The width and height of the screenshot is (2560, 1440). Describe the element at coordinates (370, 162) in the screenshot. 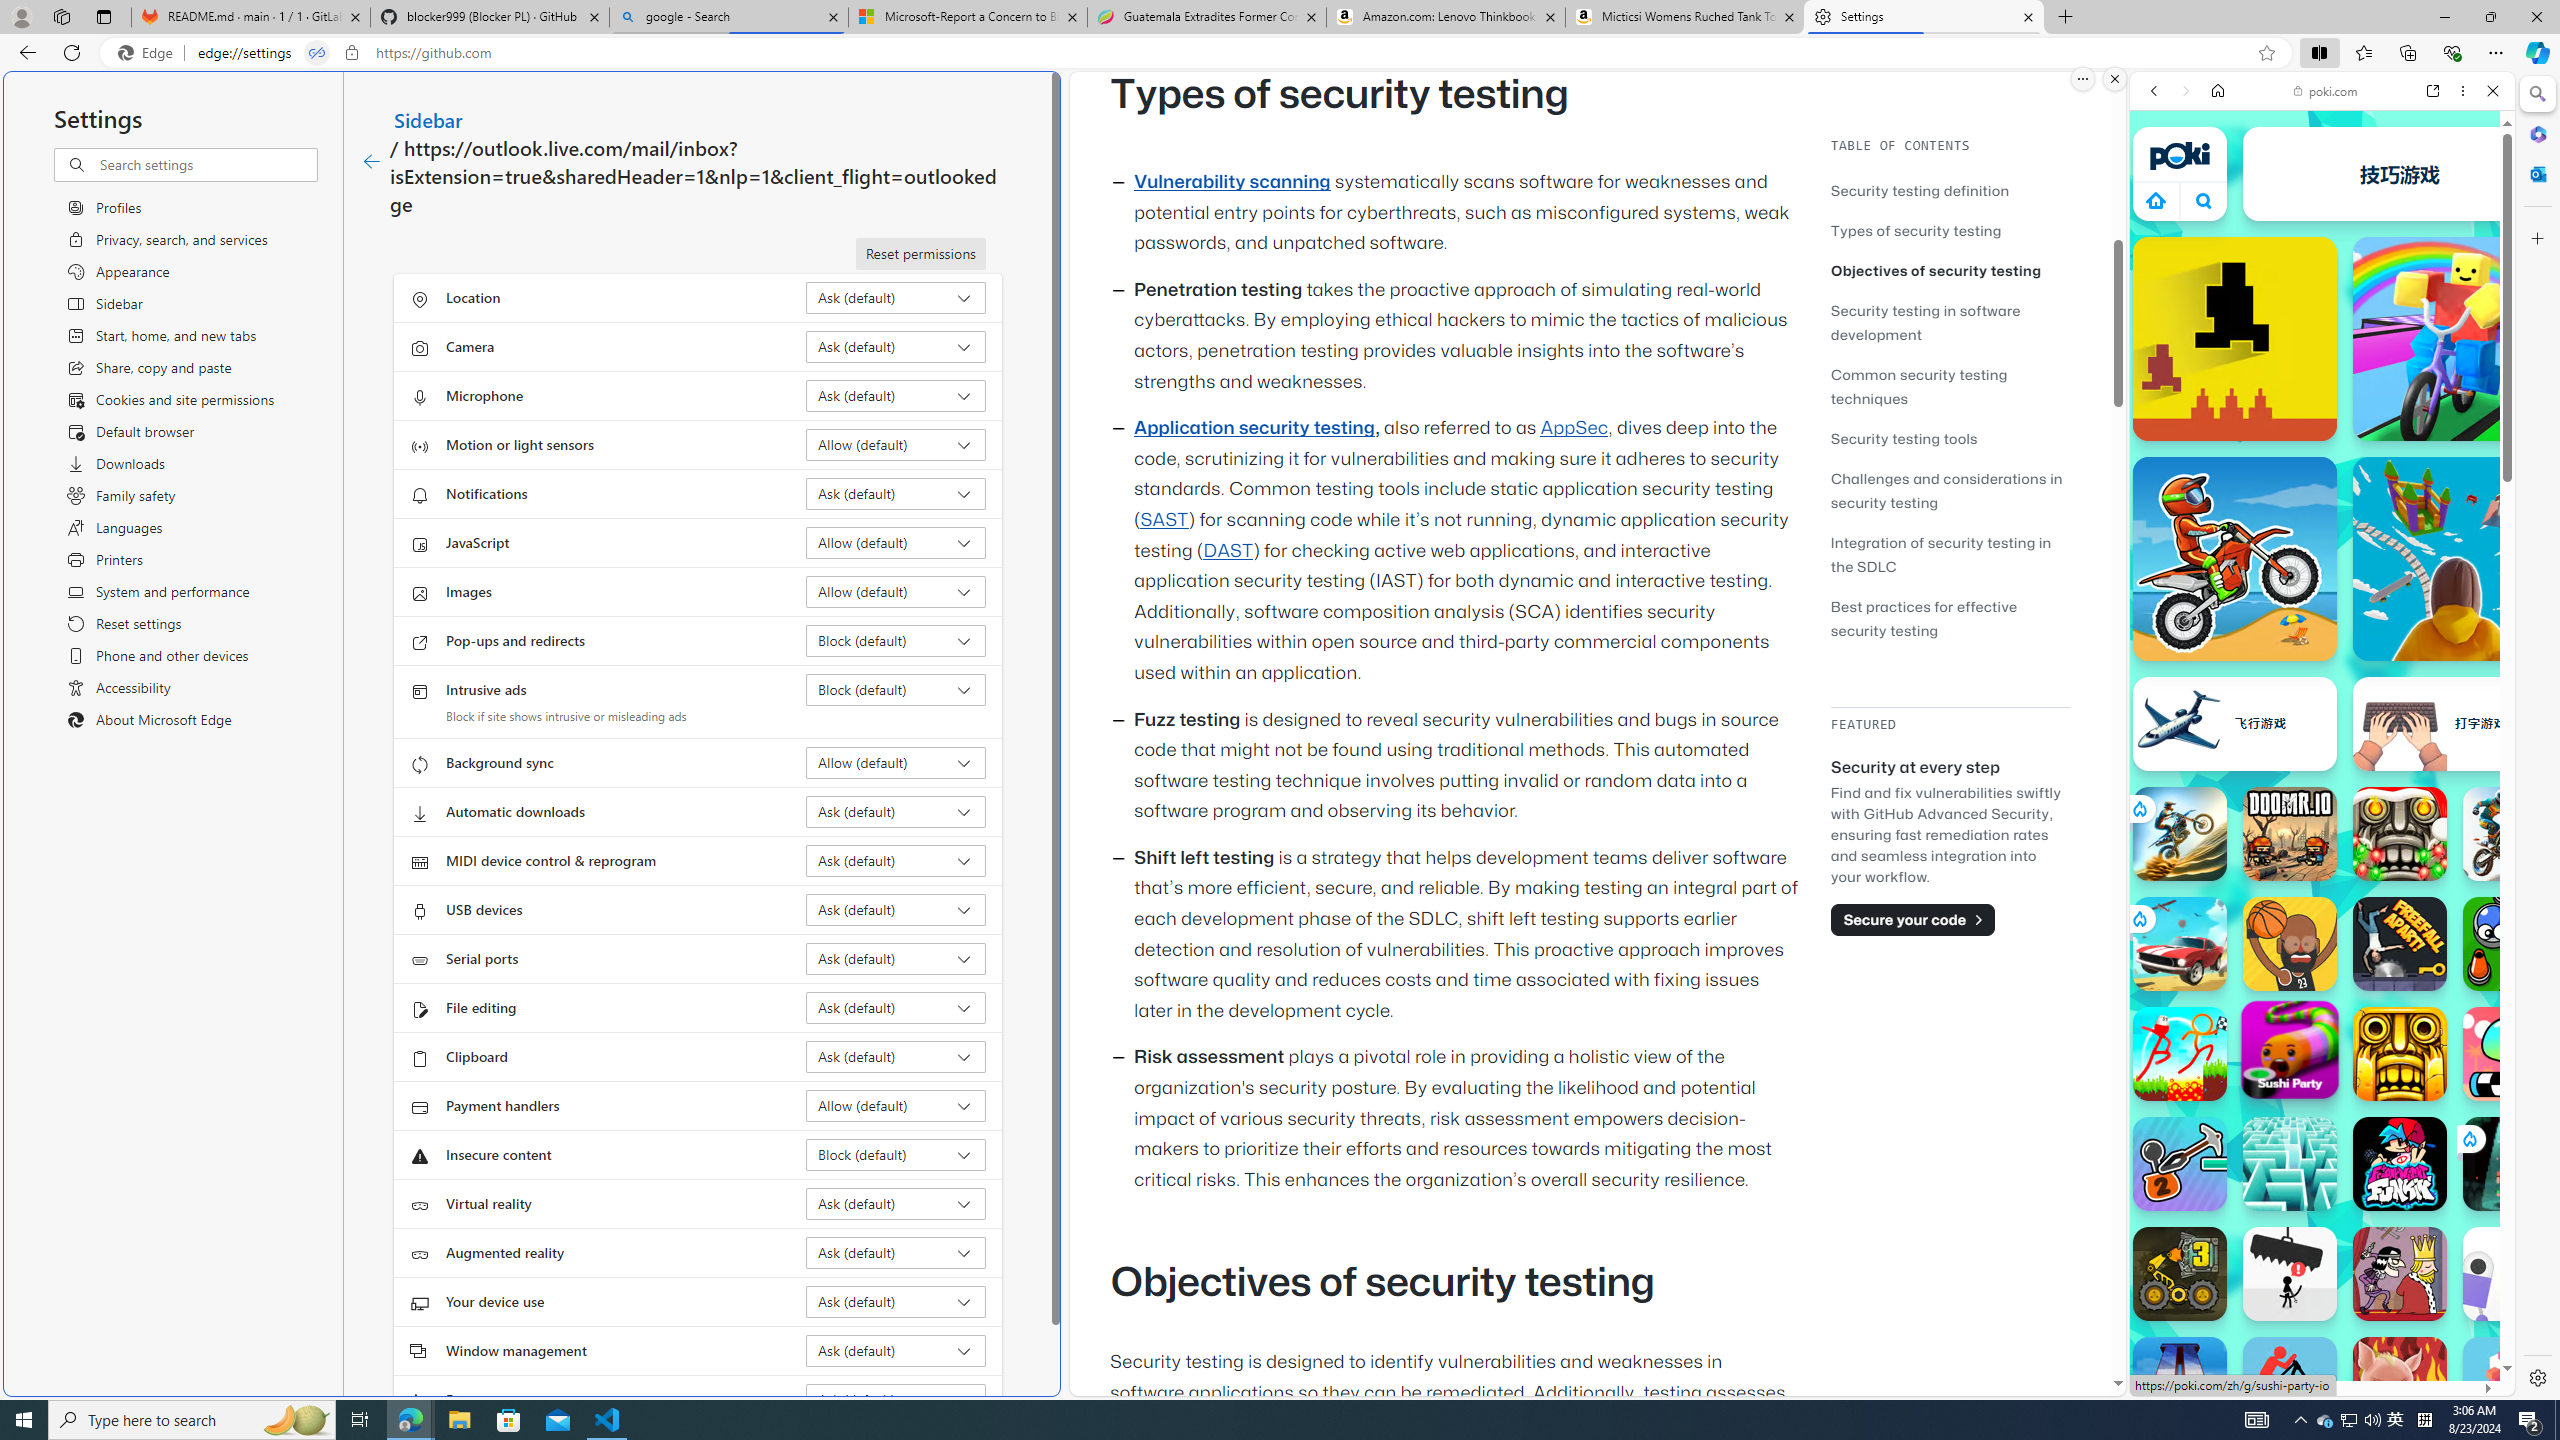

I see `Class: c01182` at that location.